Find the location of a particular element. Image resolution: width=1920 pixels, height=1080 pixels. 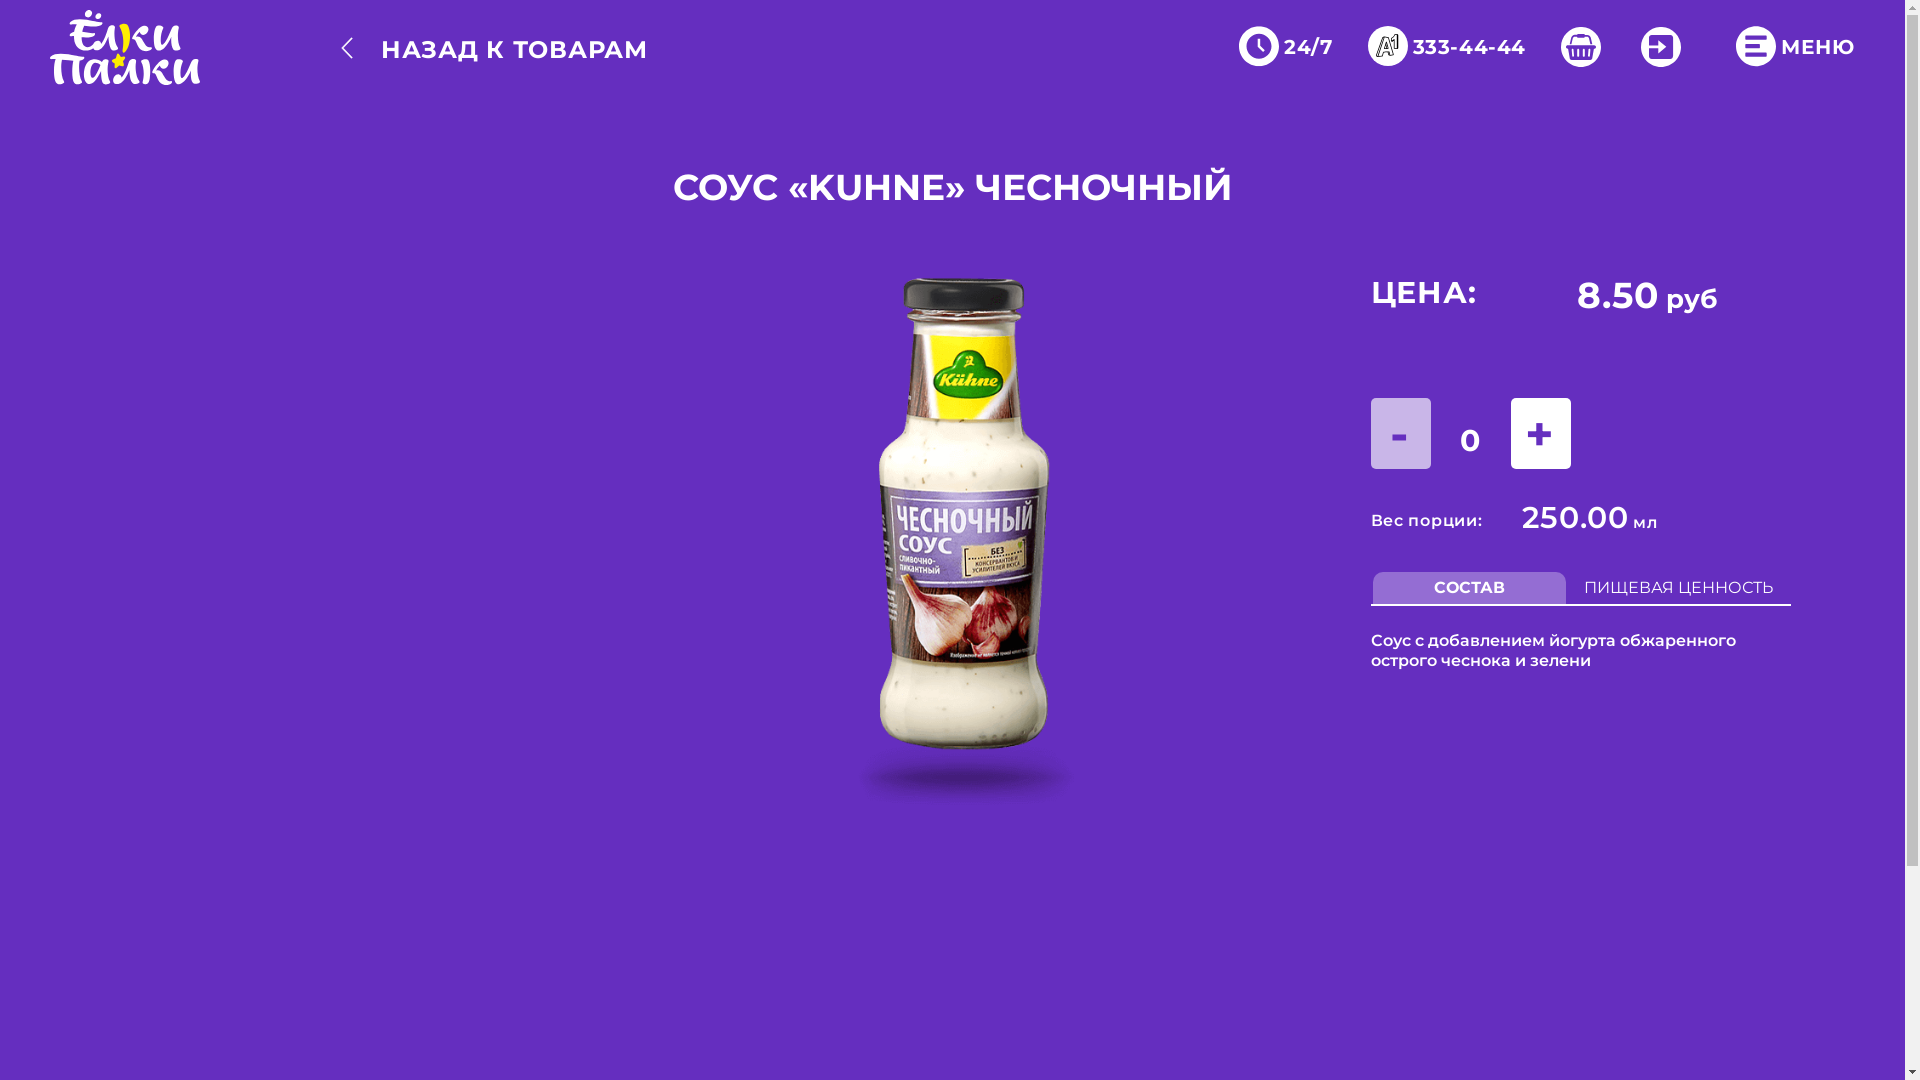

333-44-44 is located at coordinates (1452, 48).